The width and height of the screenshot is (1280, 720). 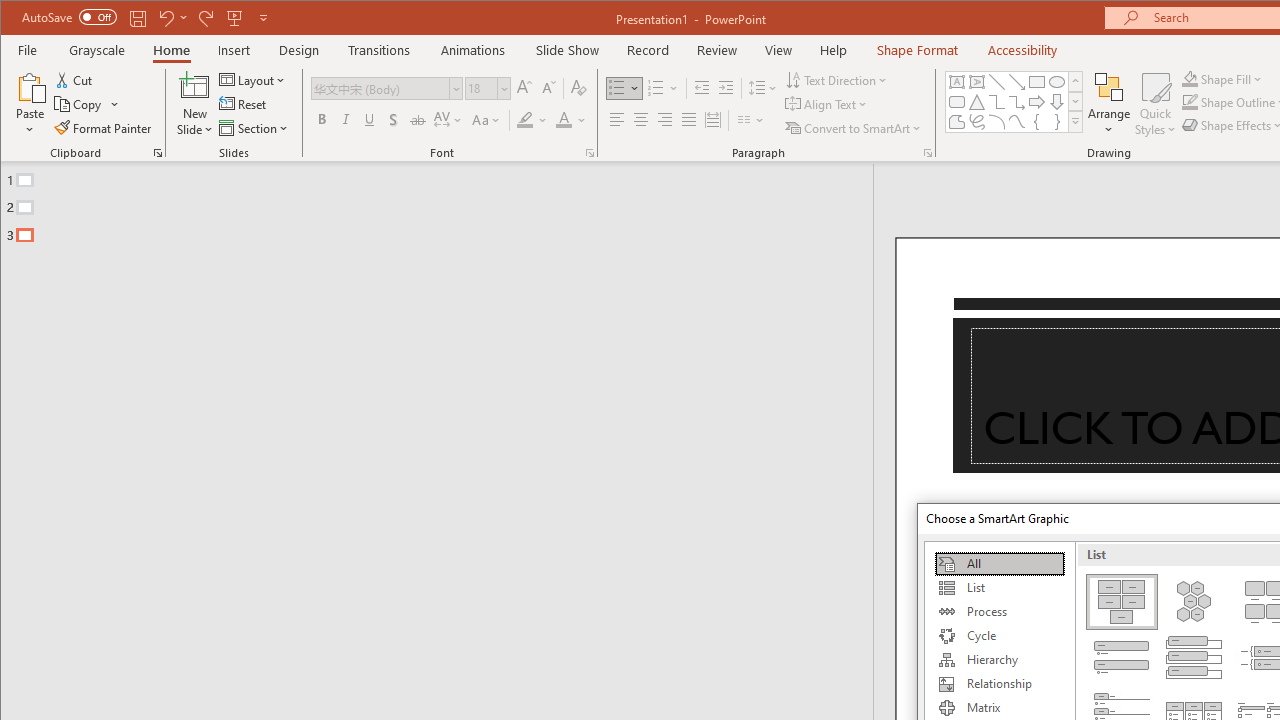 What do you see at coordinates (1194, 658) in the screenshot?
I see `Vertical Box List` at bounding box center [1194, 658].